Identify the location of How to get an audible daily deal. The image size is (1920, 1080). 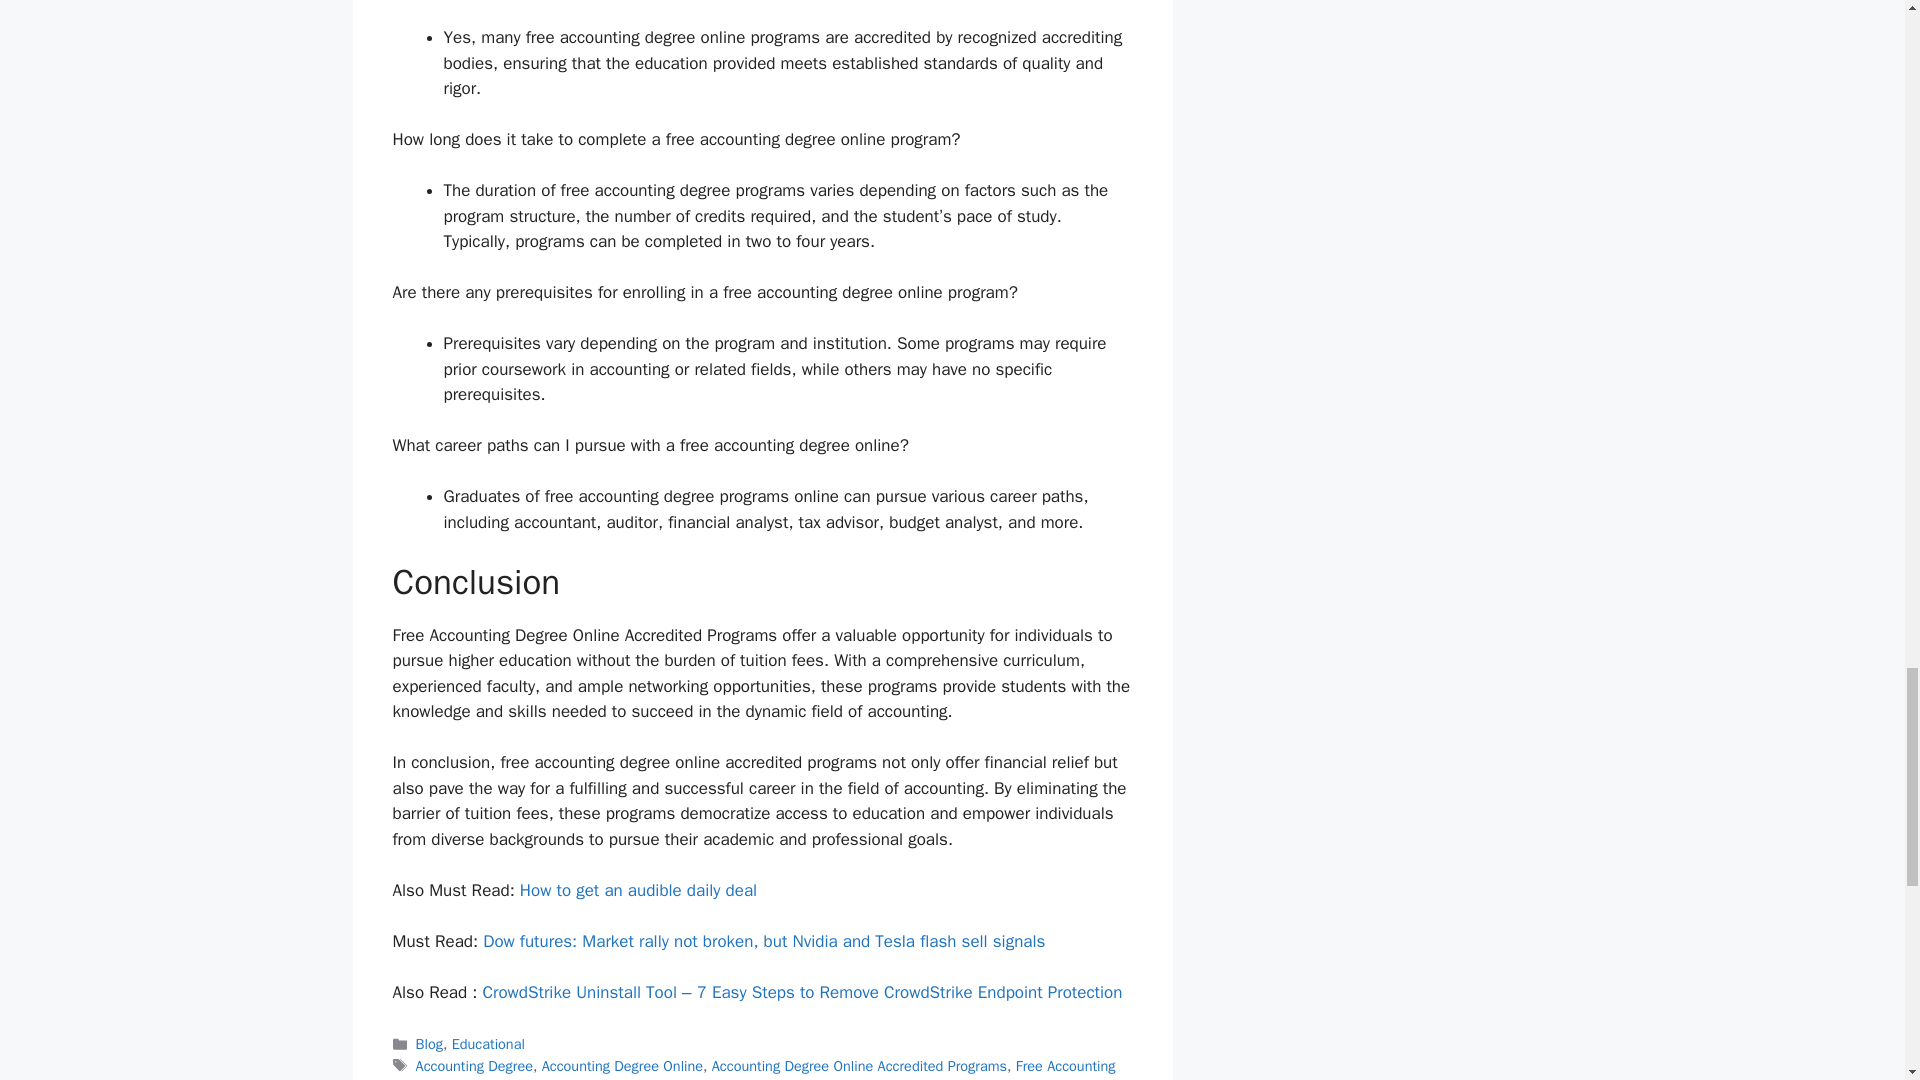
(638, 890).